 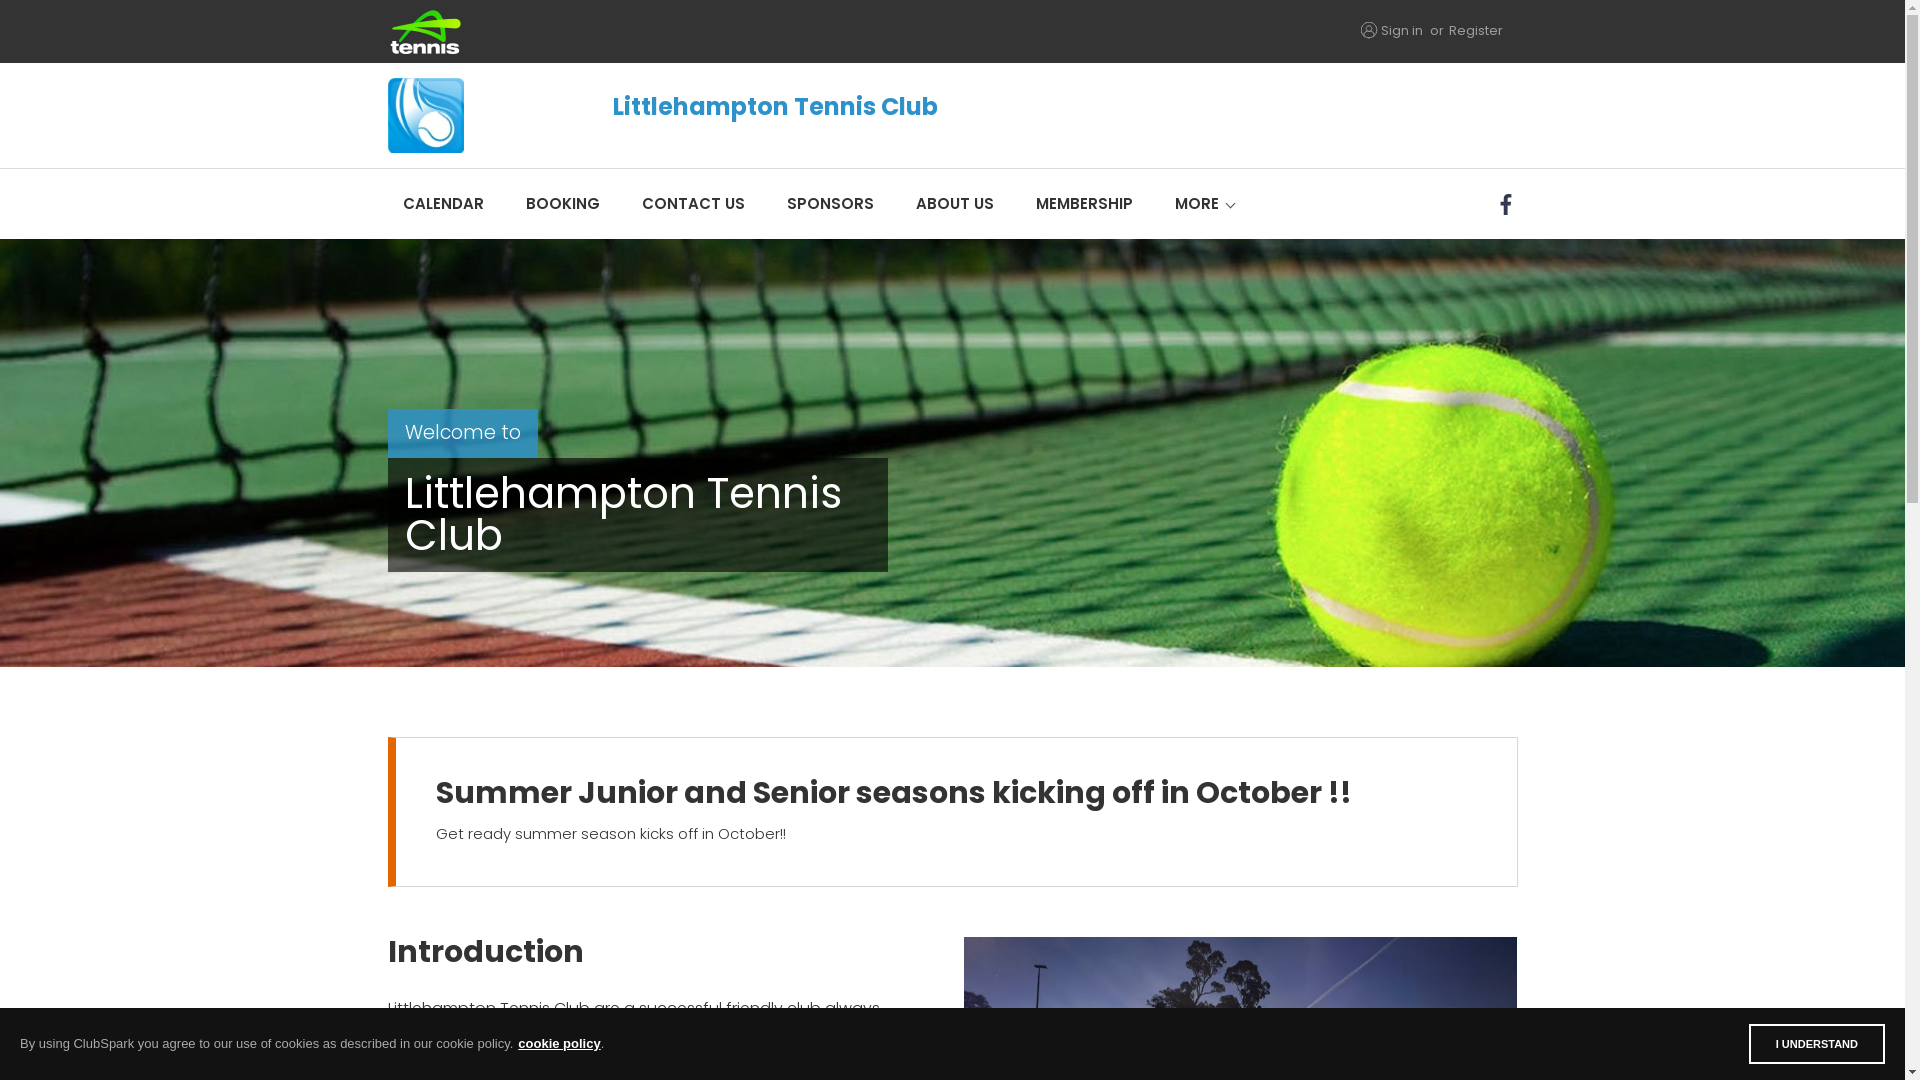 I want to click on cookie policy, so click(x=559, y=1044).